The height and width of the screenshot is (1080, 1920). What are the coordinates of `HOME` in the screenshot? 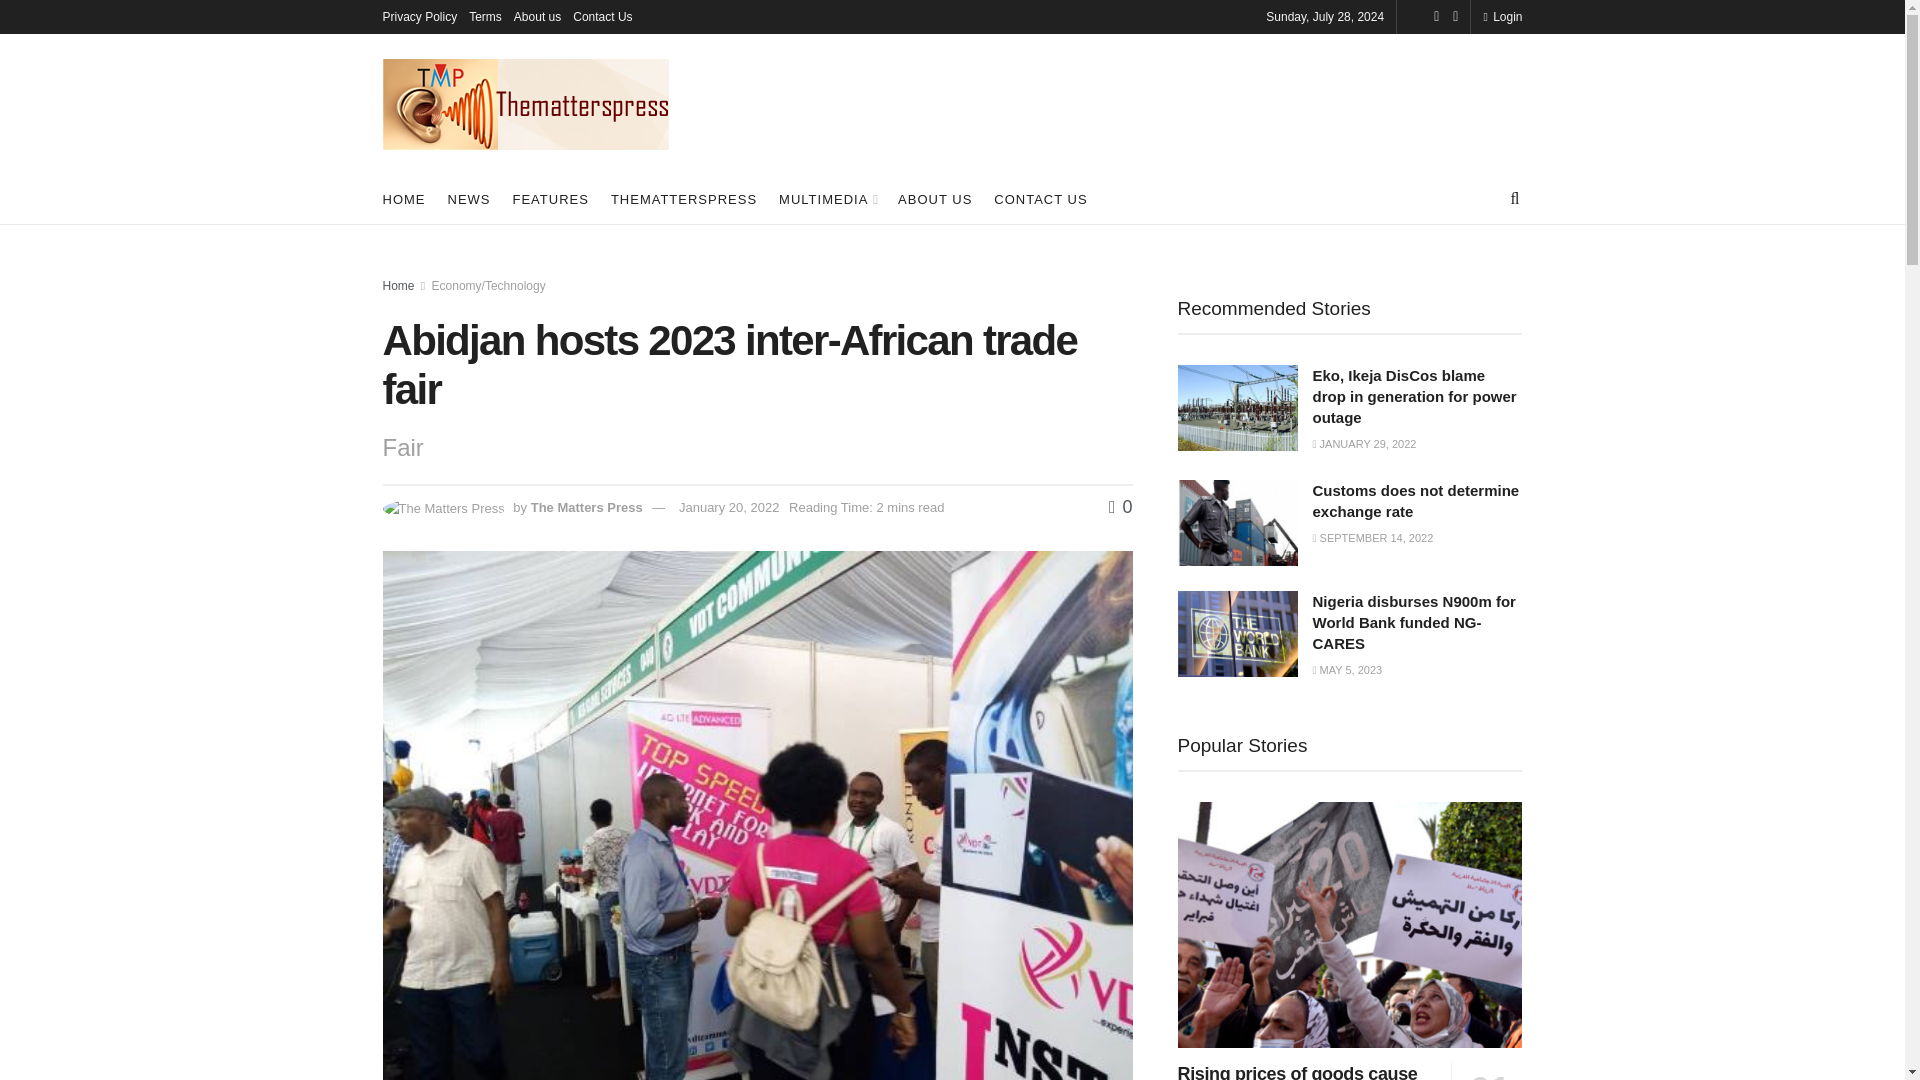 It's located at (403, 198).